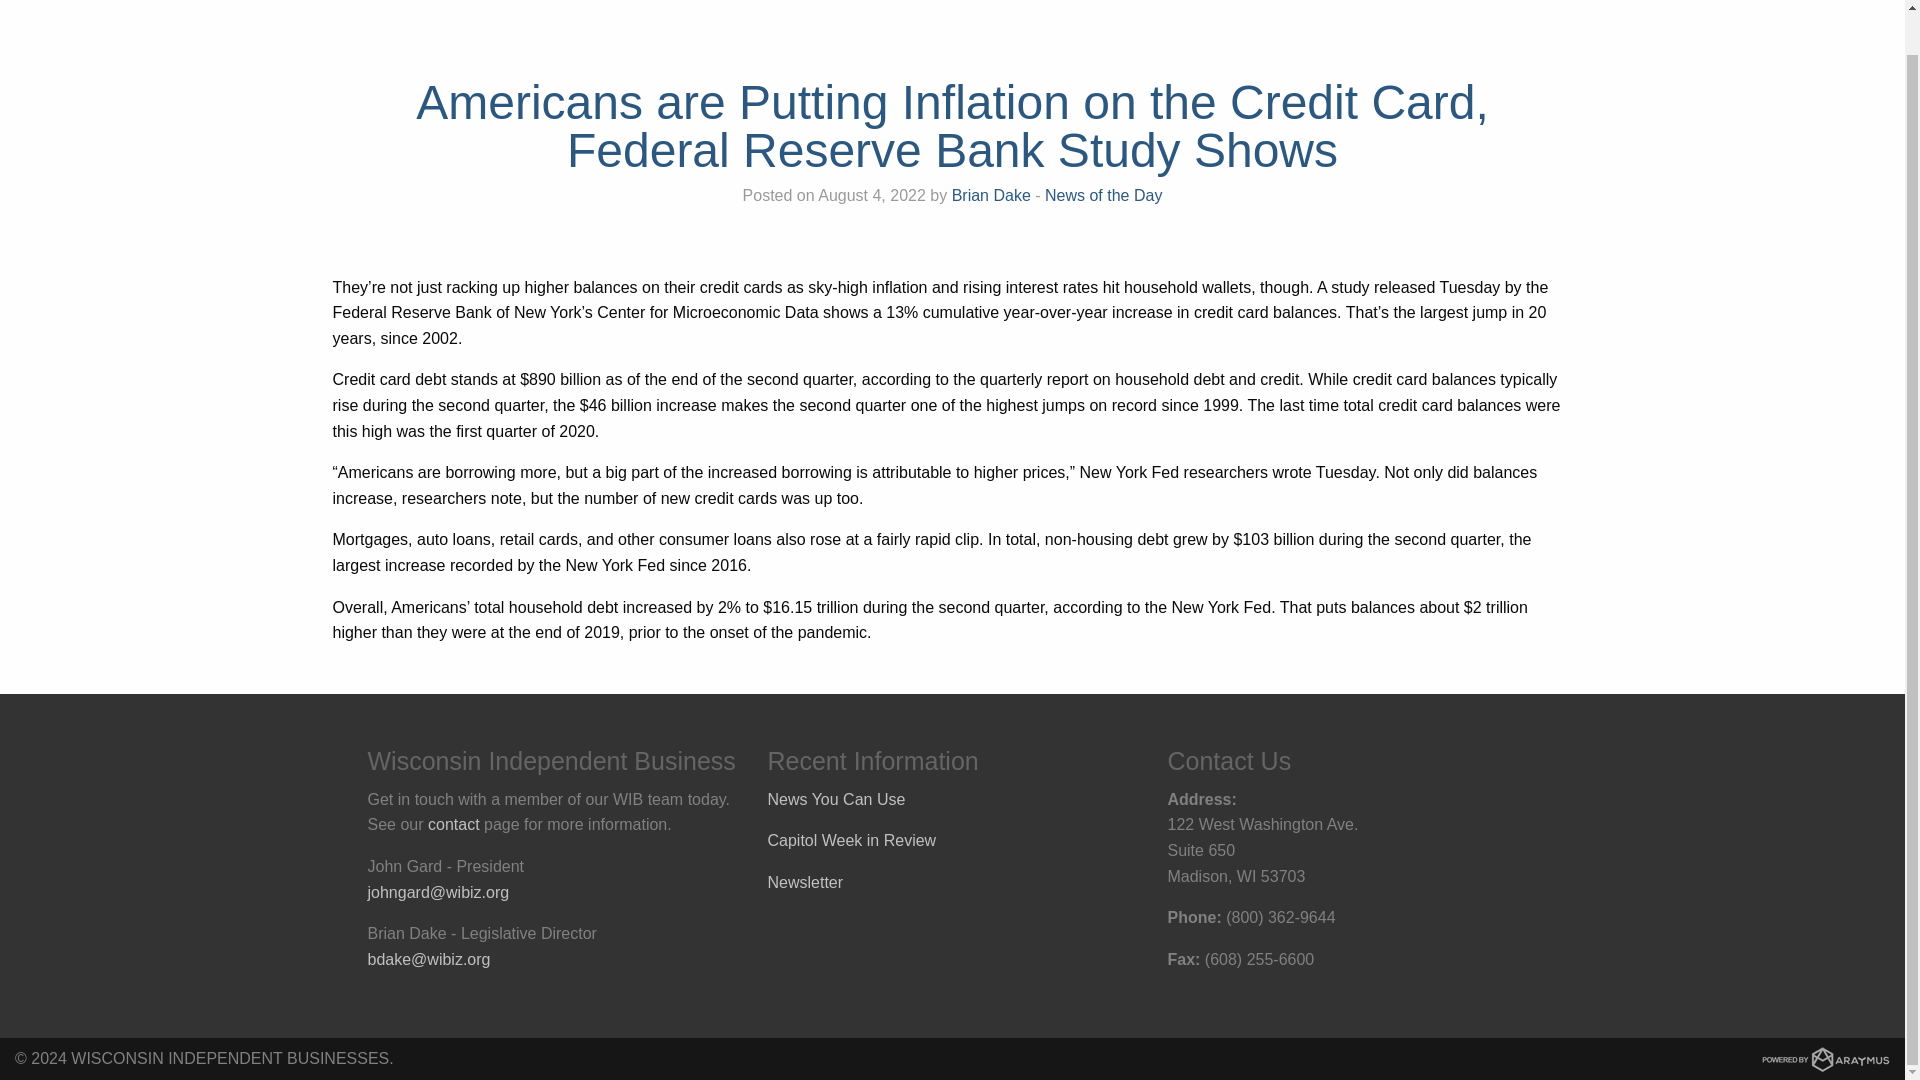 Image resolution: width=1920 pixels, height=1080 pixels. I want to click on Member Benefits, so click(1332, 6).